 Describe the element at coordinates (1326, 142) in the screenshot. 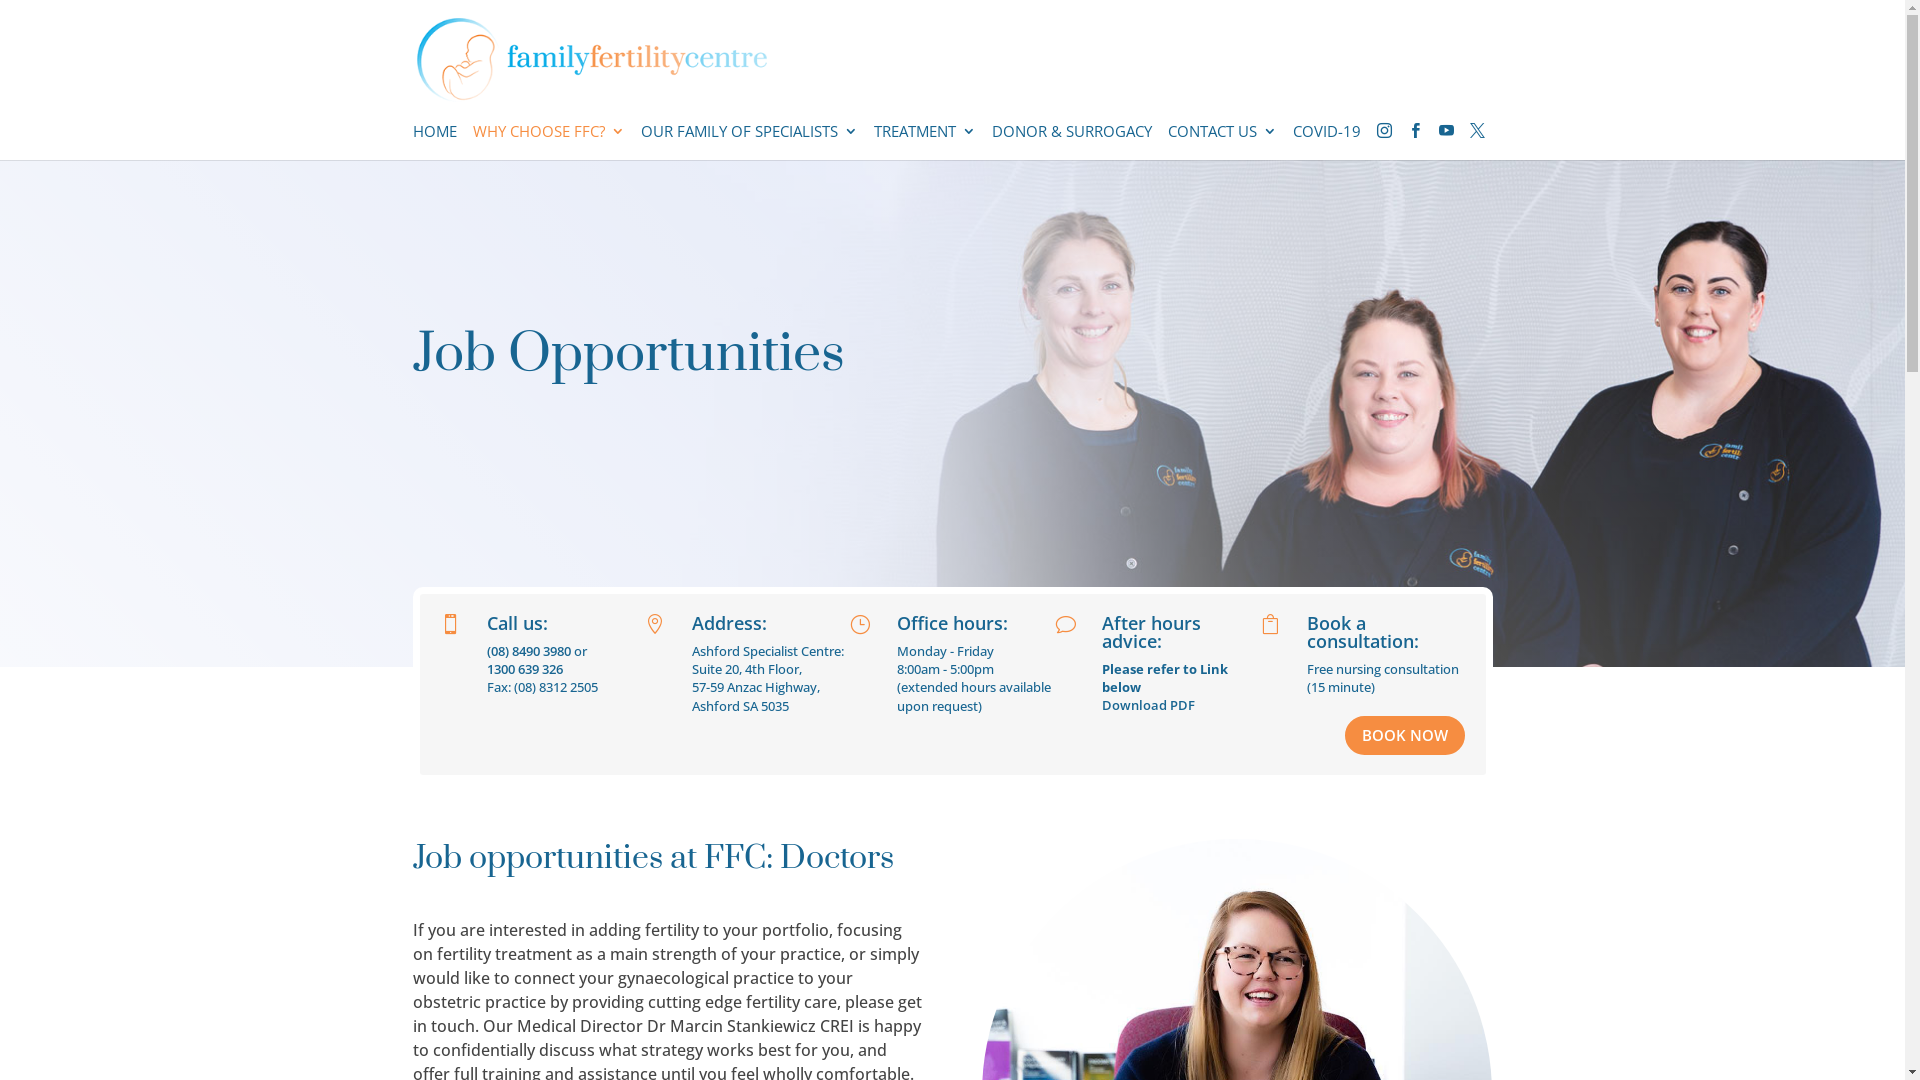

I see `COVID-19` at that location.